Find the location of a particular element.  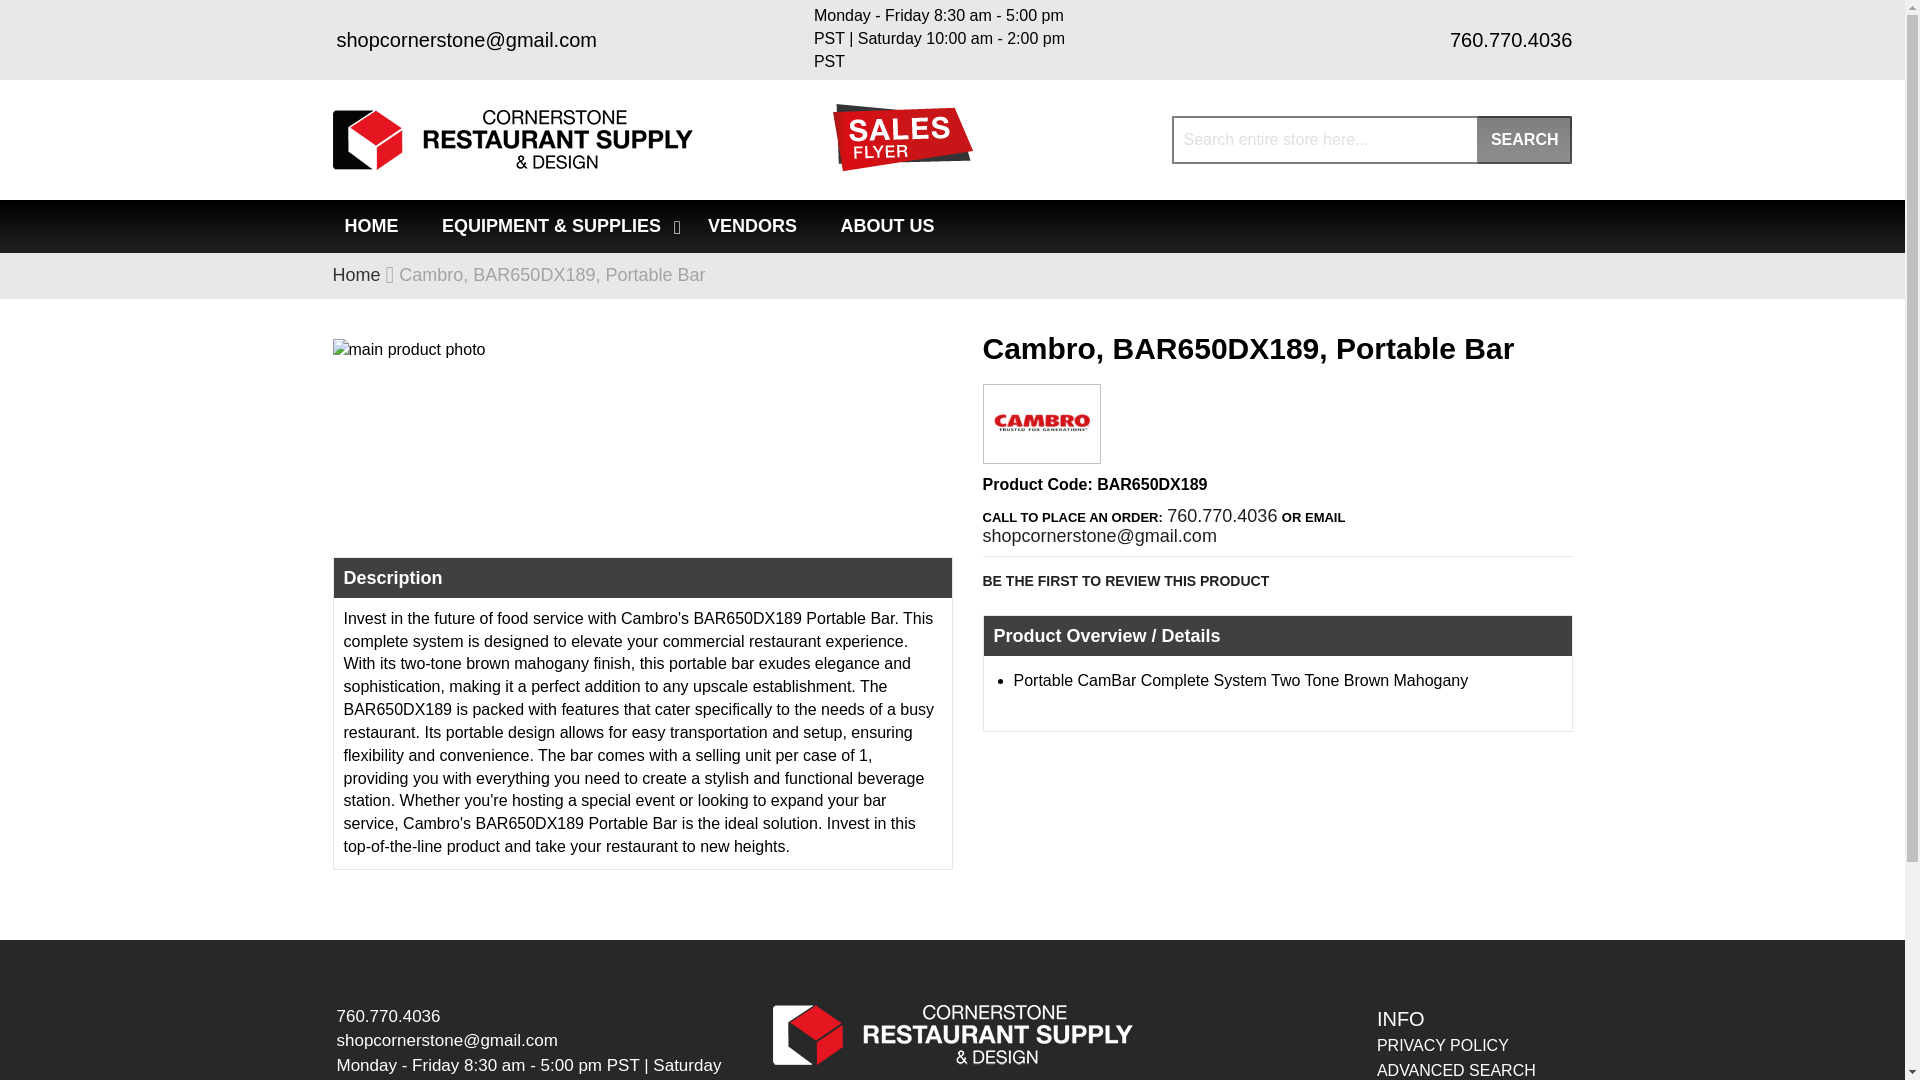

Go to Home Page is located at coordinates (356, 274).